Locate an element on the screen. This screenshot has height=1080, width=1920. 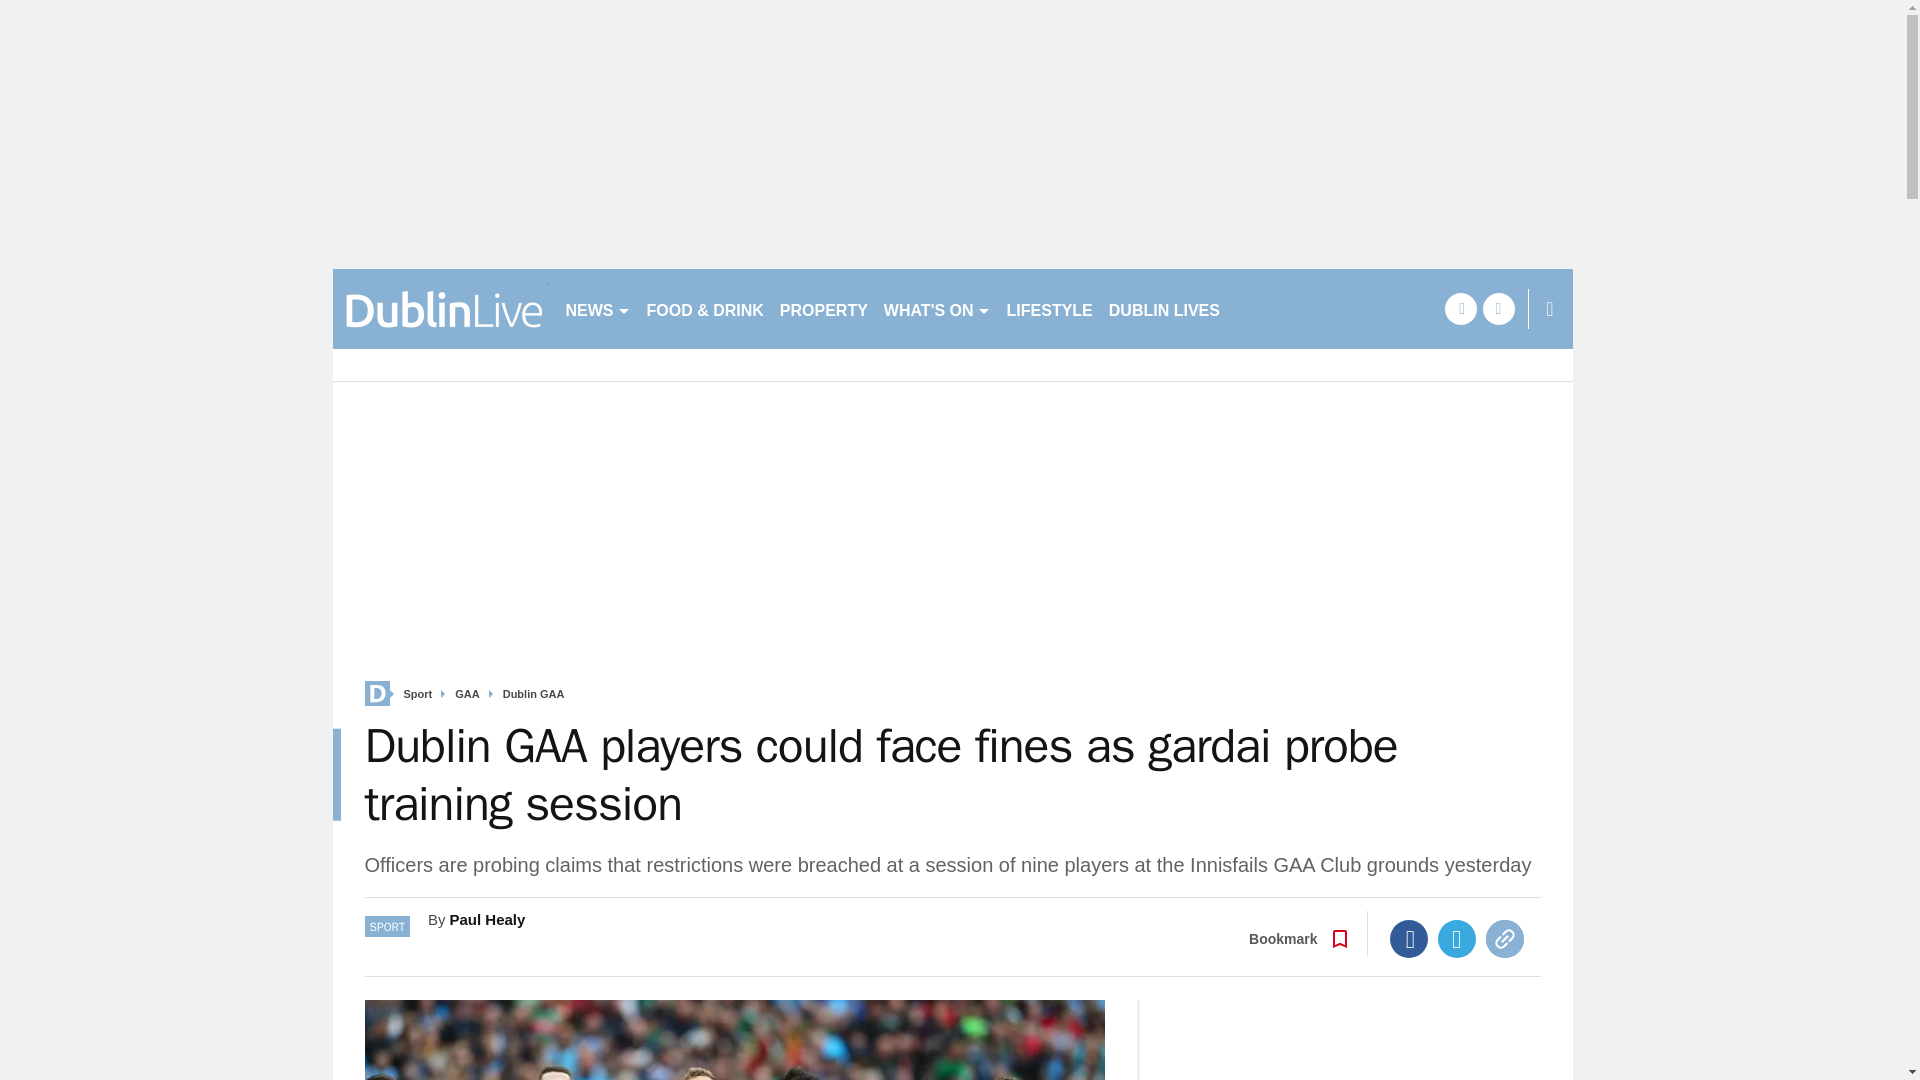
SOCCER is located at coordinates (1270, 308).